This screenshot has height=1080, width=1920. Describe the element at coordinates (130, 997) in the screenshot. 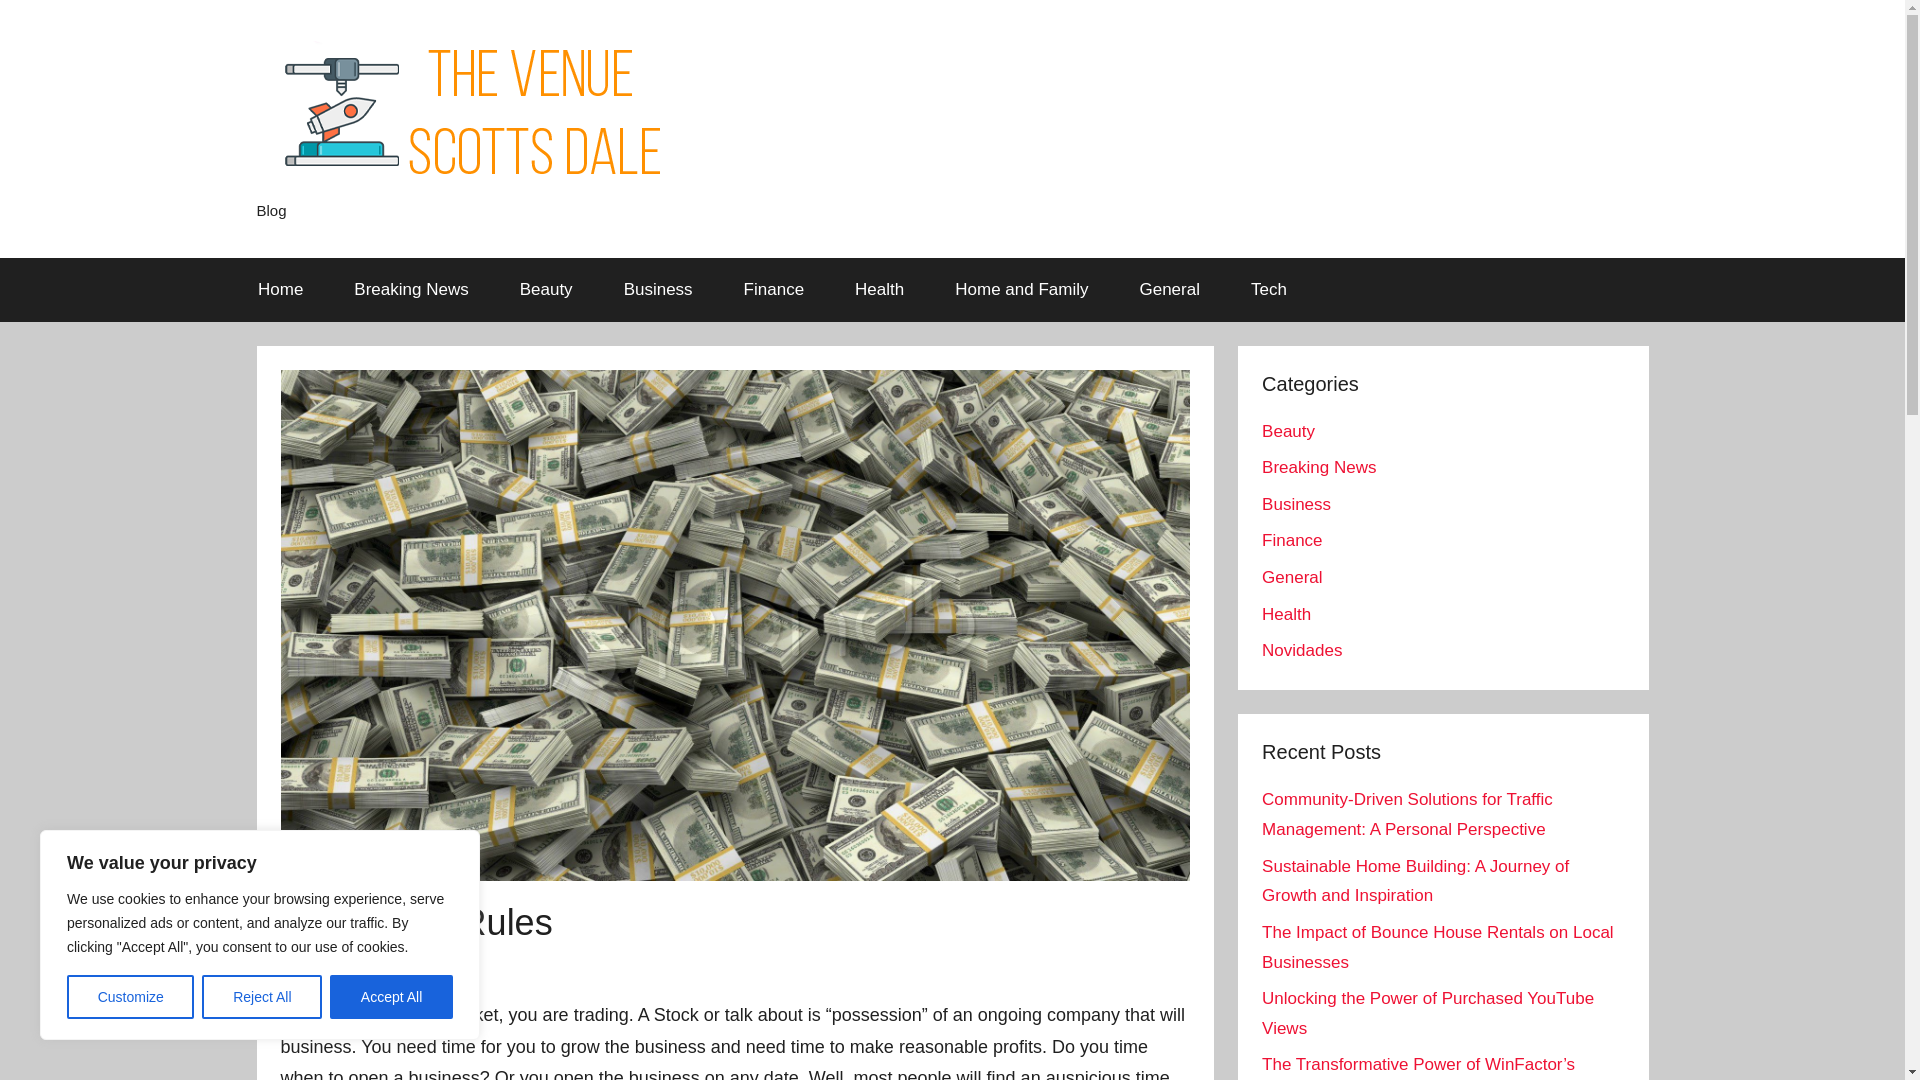

I see `Customize` at that location.